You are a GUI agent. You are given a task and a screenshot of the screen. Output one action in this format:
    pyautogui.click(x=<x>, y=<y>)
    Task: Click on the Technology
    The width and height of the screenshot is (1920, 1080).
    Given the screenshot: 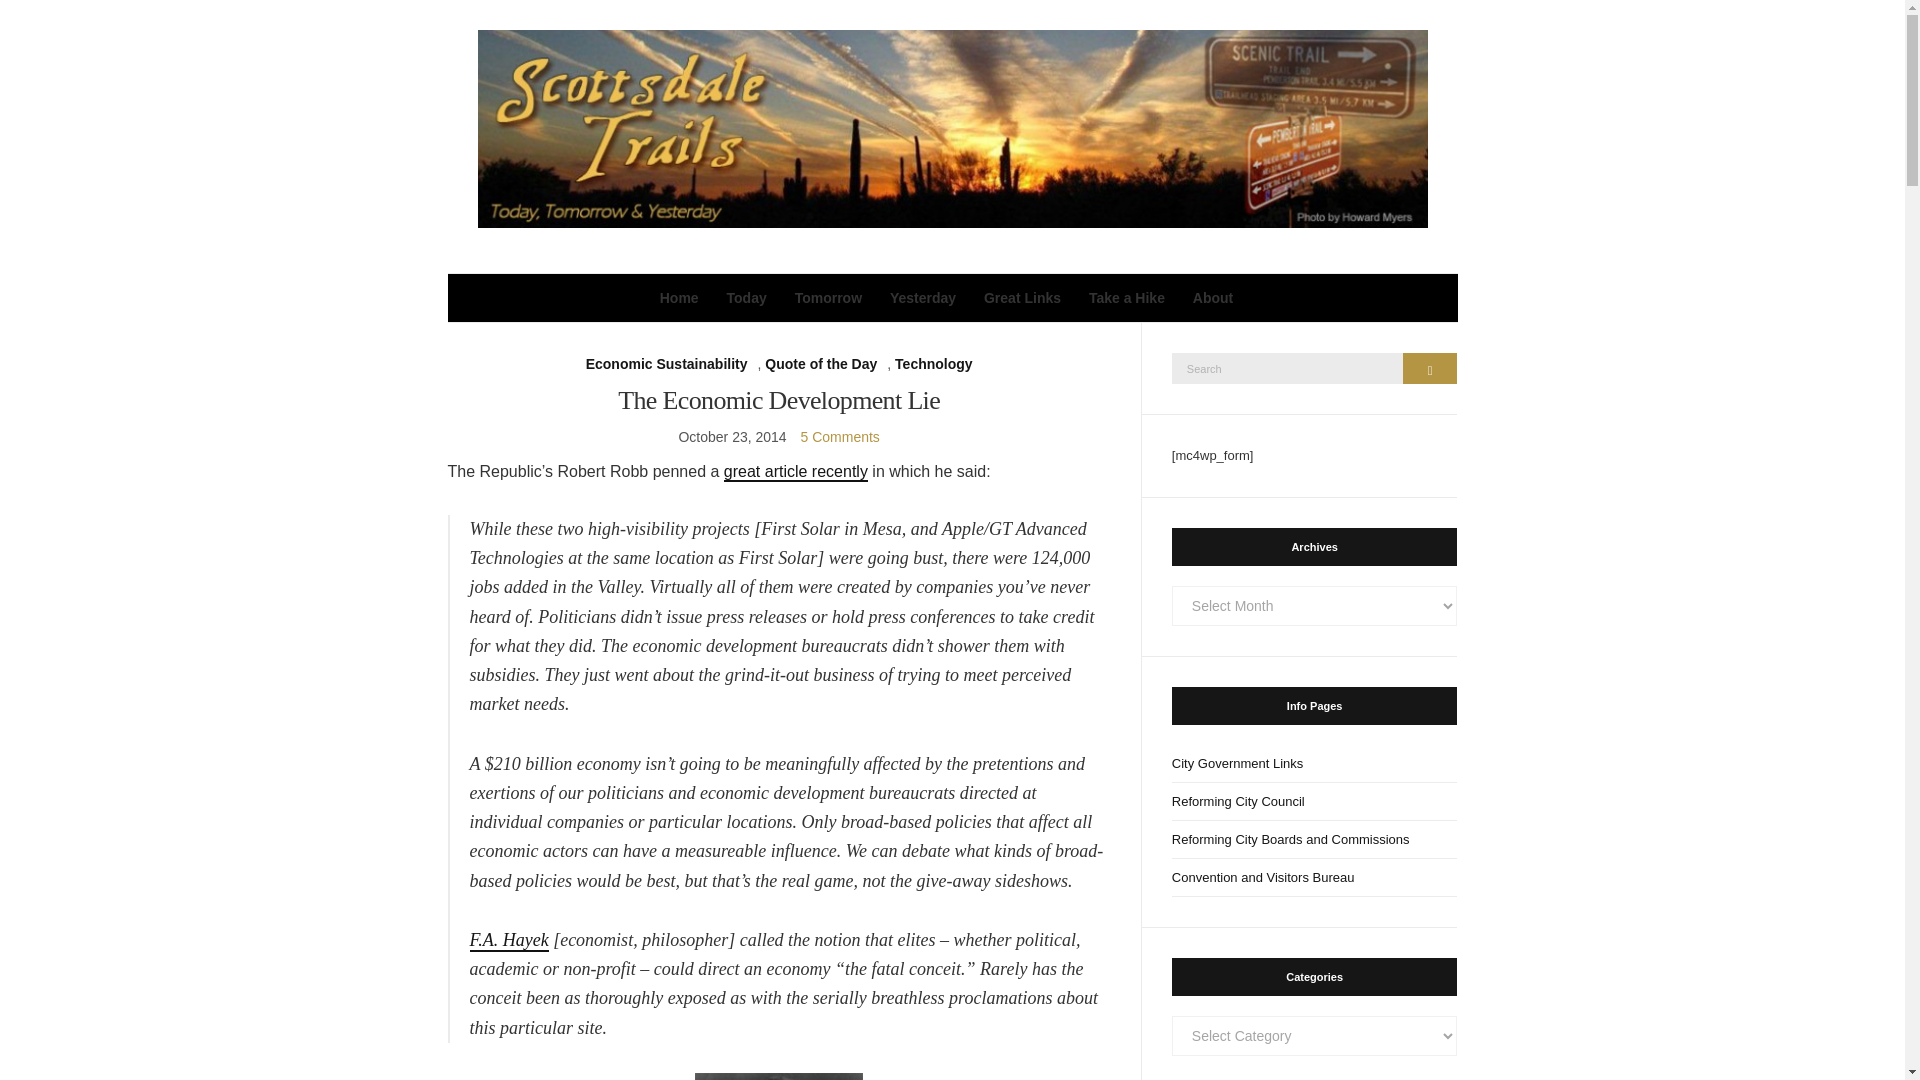 What is the action you would take?
    pyautogui.click(x=934, y=364)
    